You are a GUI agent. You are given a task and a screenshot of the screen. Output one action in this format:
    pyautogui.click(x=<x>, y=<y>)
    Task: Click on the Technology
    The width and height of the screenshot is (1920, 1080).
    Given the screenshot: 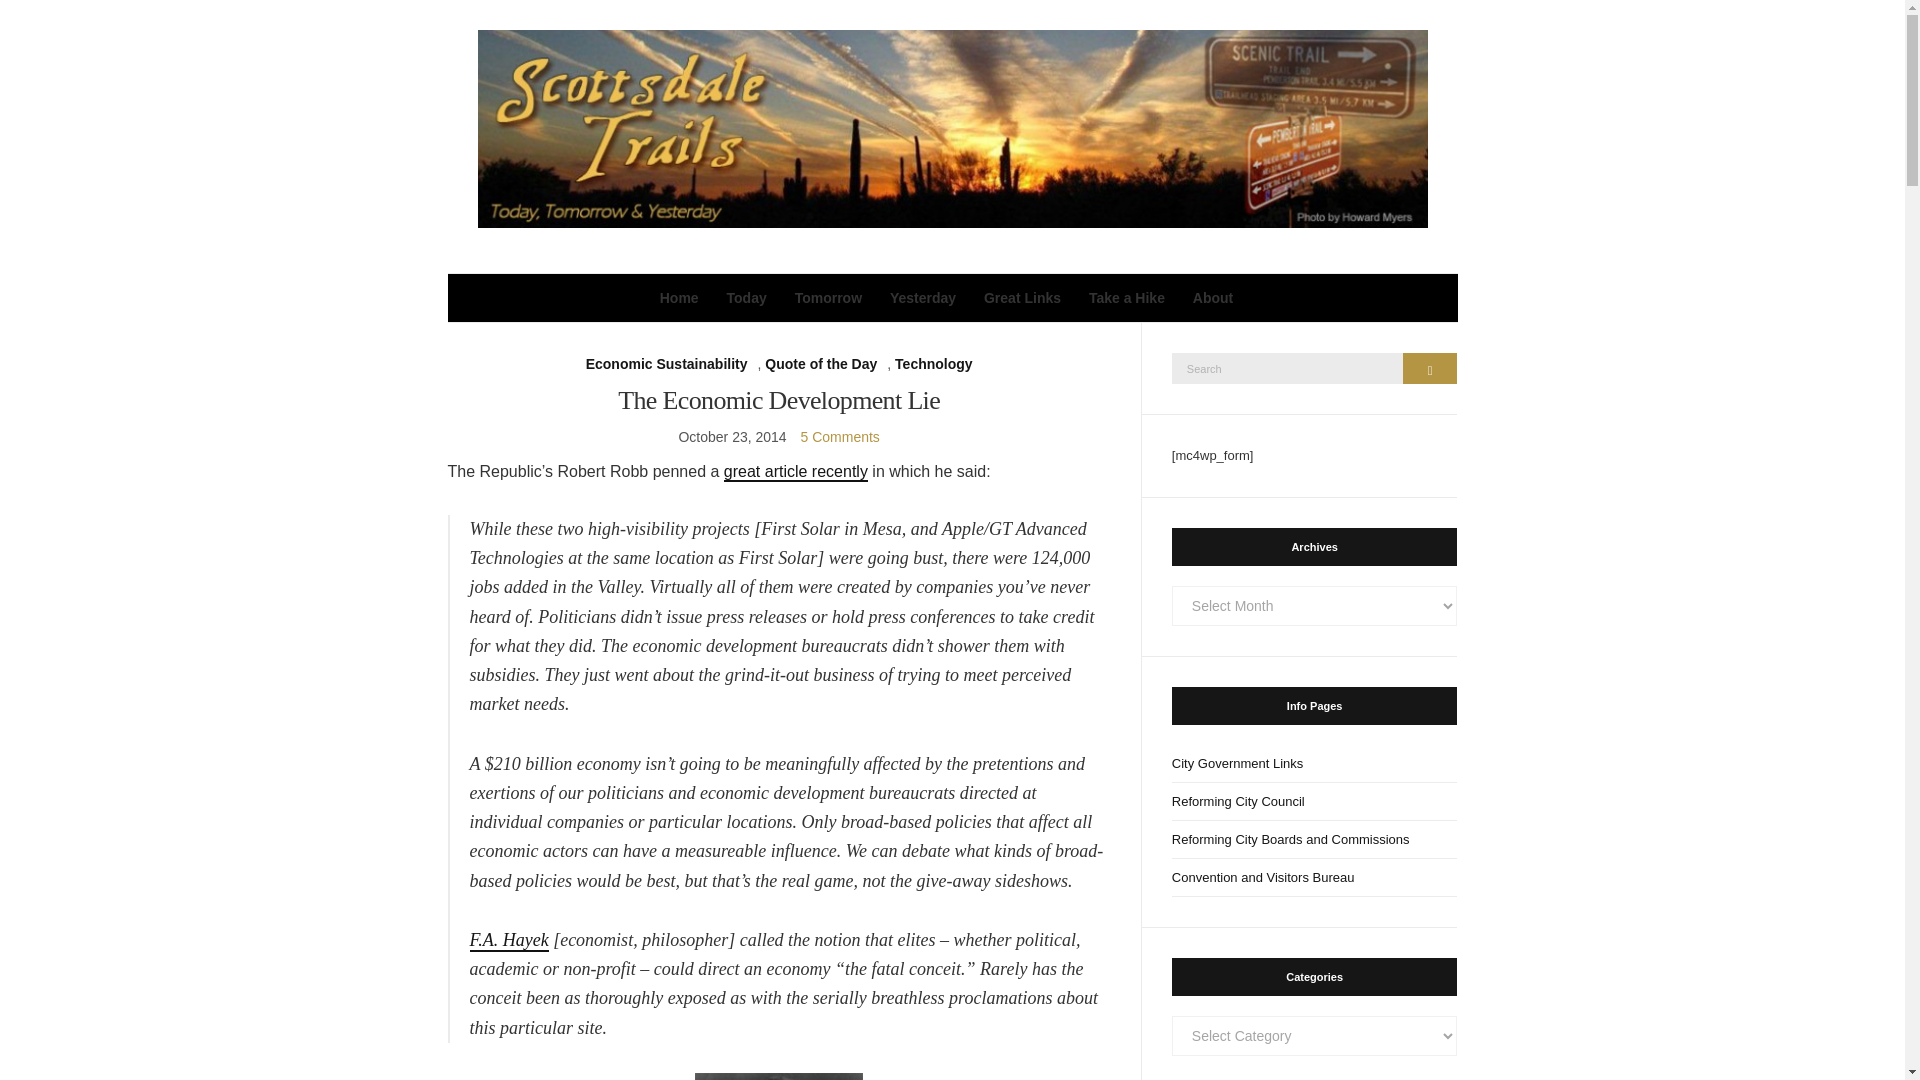 What is the action you would take?
    pyautogui.click(x=934, y=364)
    